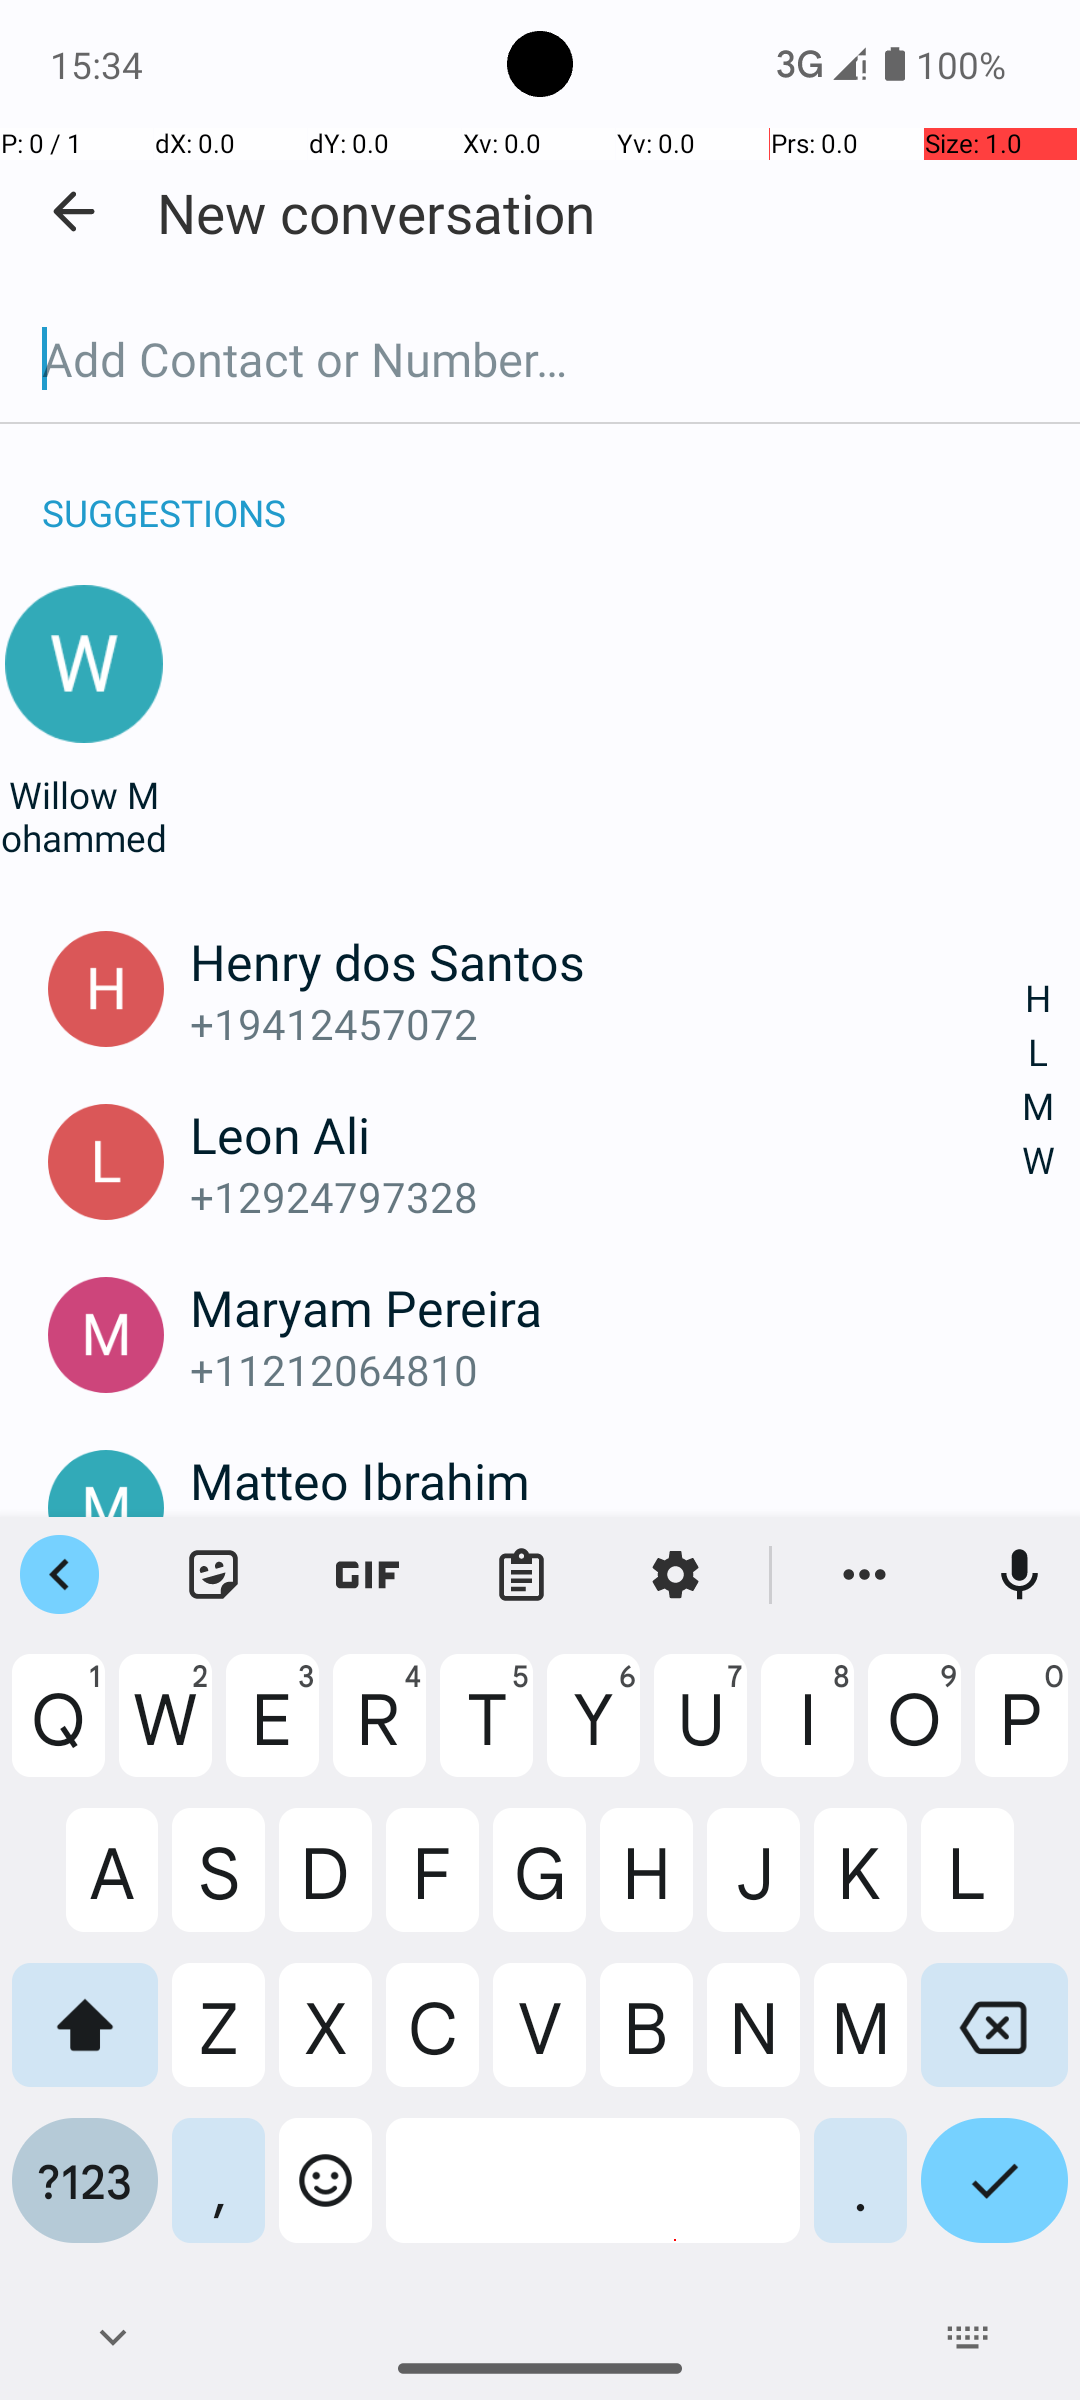 The width and height of the screenshot is (1080, 2400). I want to click on Willow Mohammed, so click(84, 816).